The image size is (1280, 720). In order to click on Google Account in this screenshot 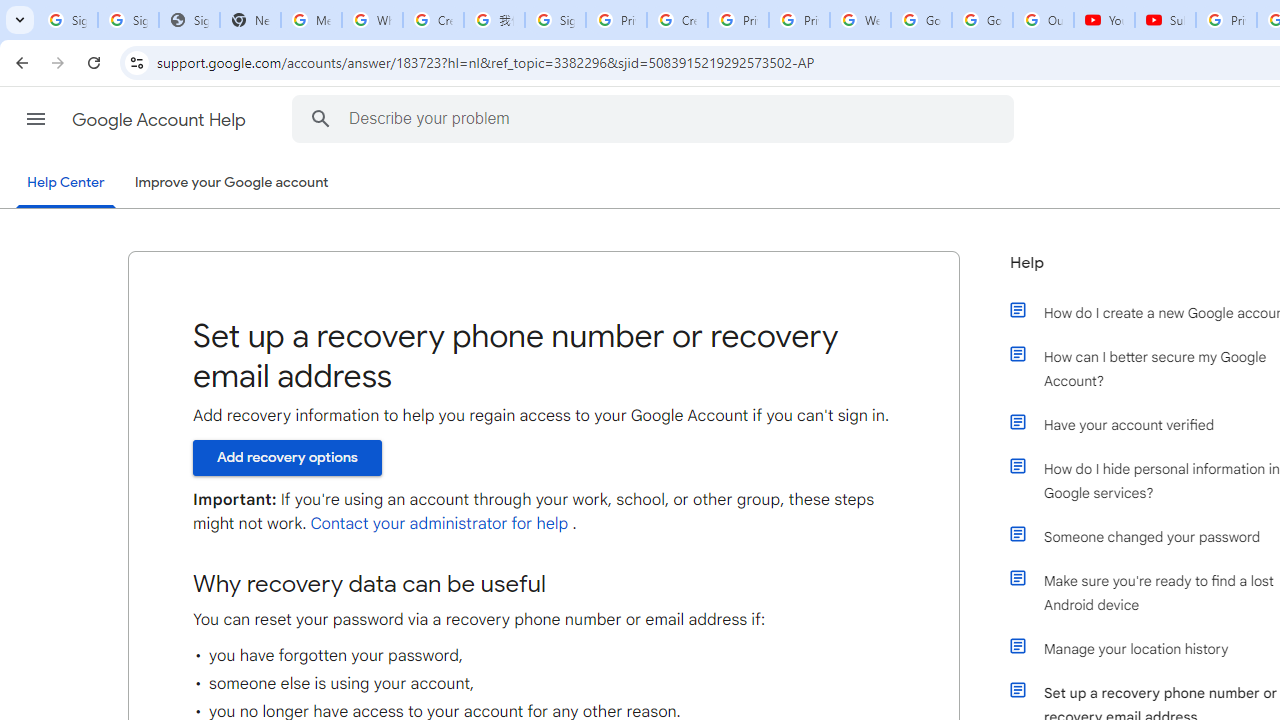, I will do `click(982, 20)`.